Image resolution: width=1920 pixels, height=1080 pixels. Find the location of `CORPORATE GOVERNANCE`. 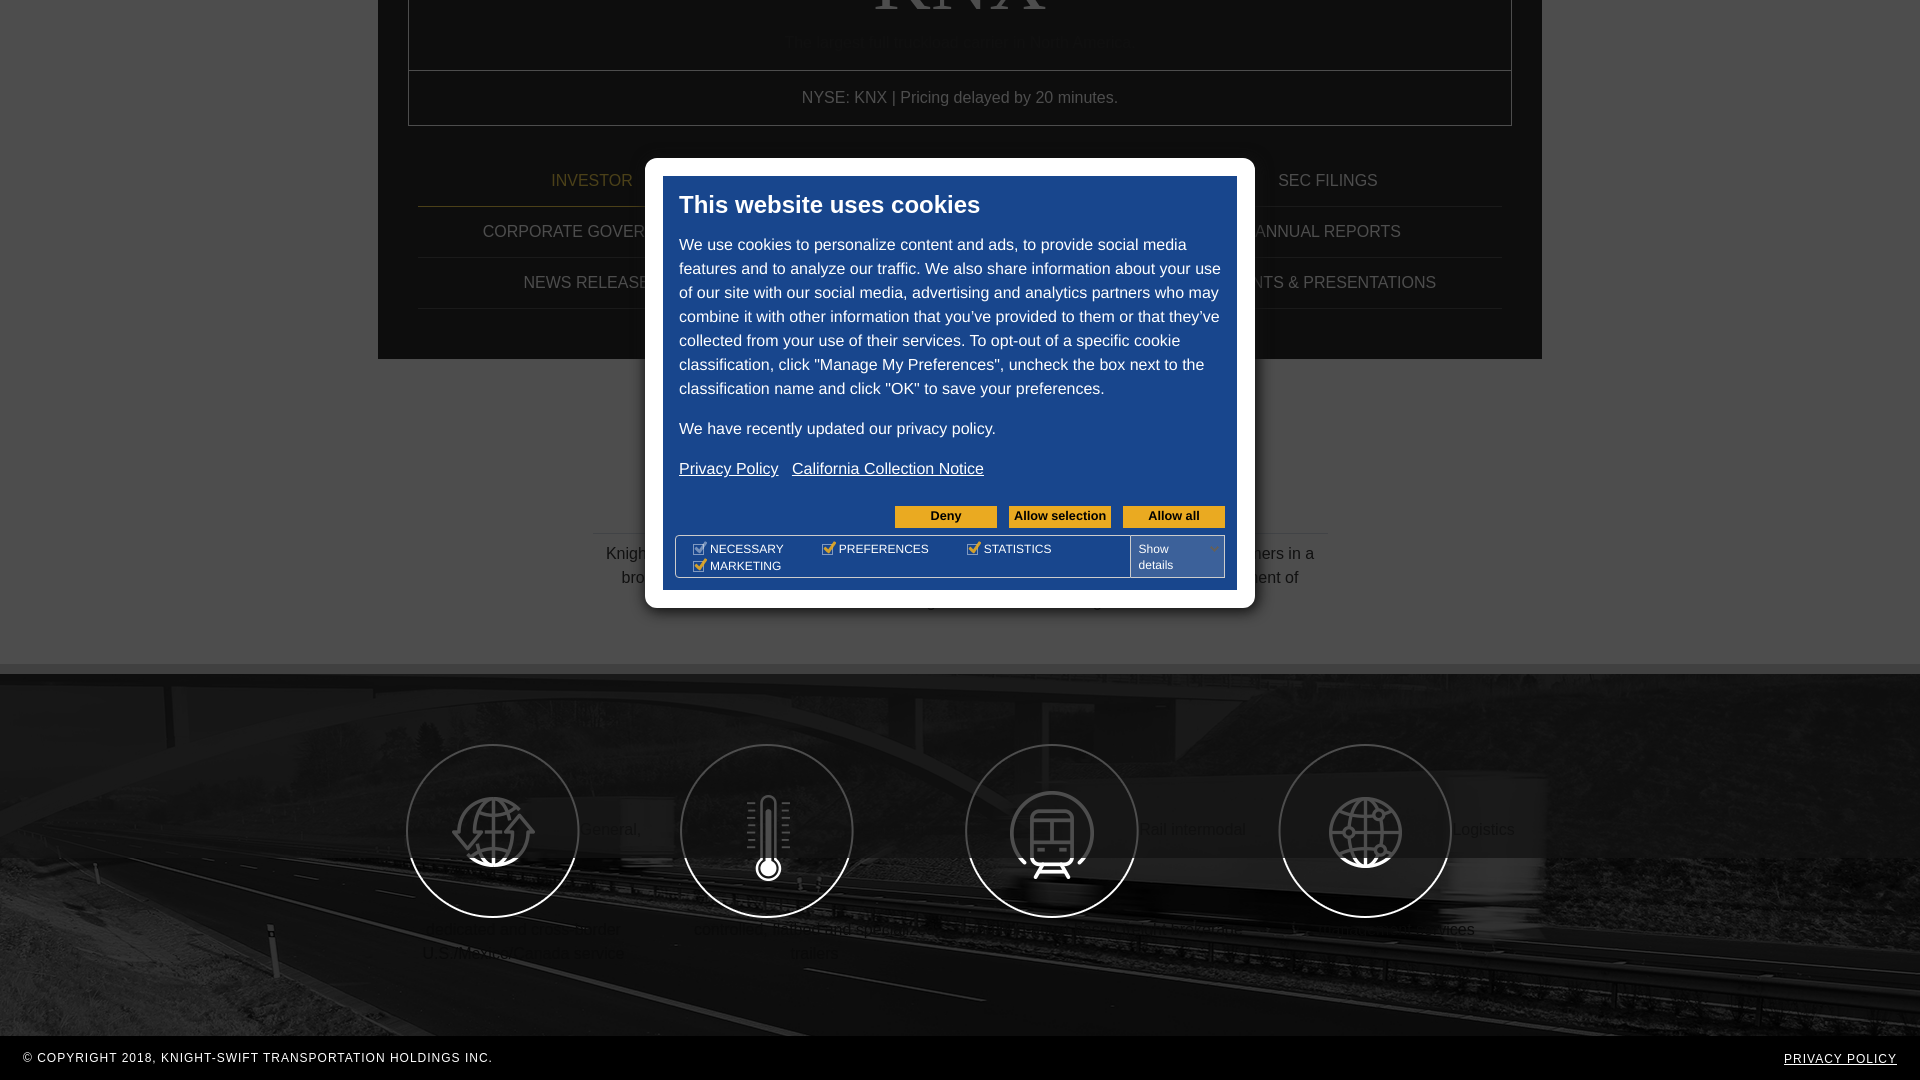

CORPORATE GOVERNANCE is located at coordinates (592, 232).